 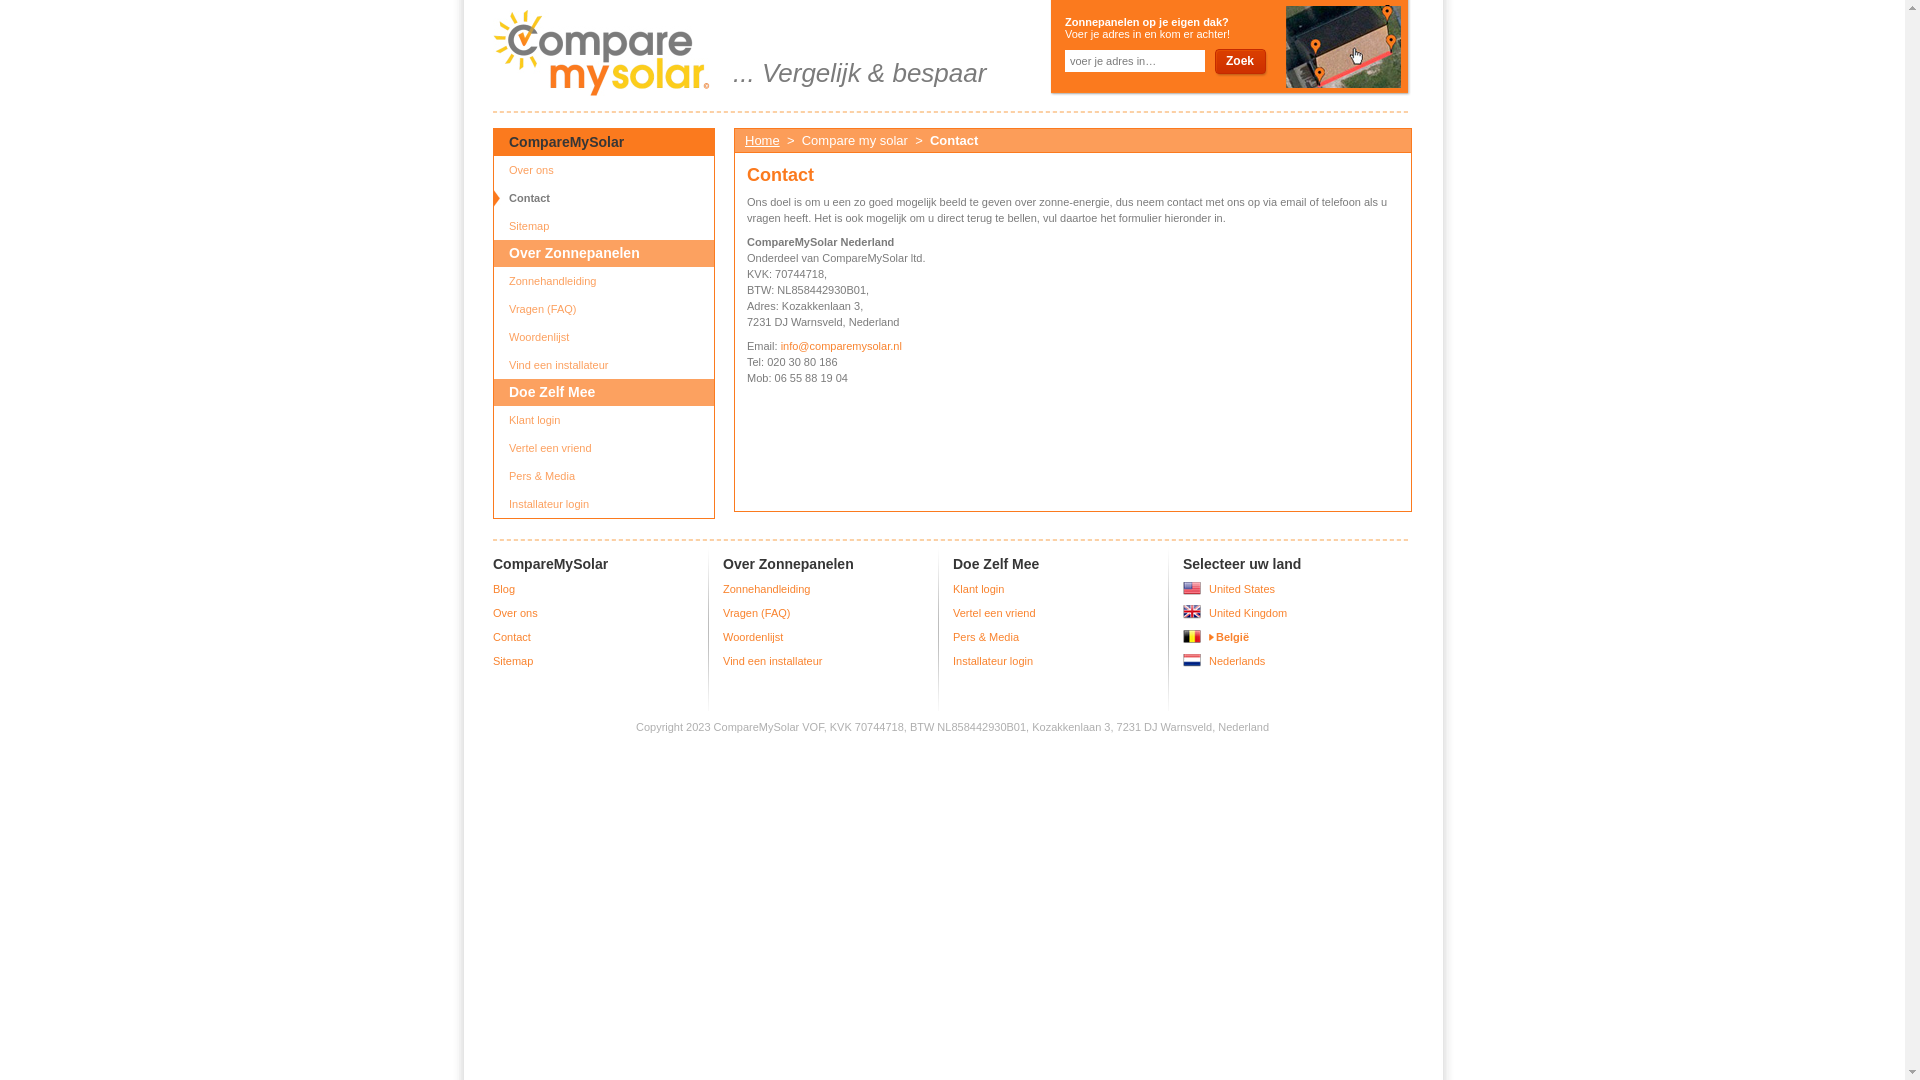 What do you see at coordinates (604, 170) in the screenshot?
I see `Over ons` at bounding box center [604, 170].